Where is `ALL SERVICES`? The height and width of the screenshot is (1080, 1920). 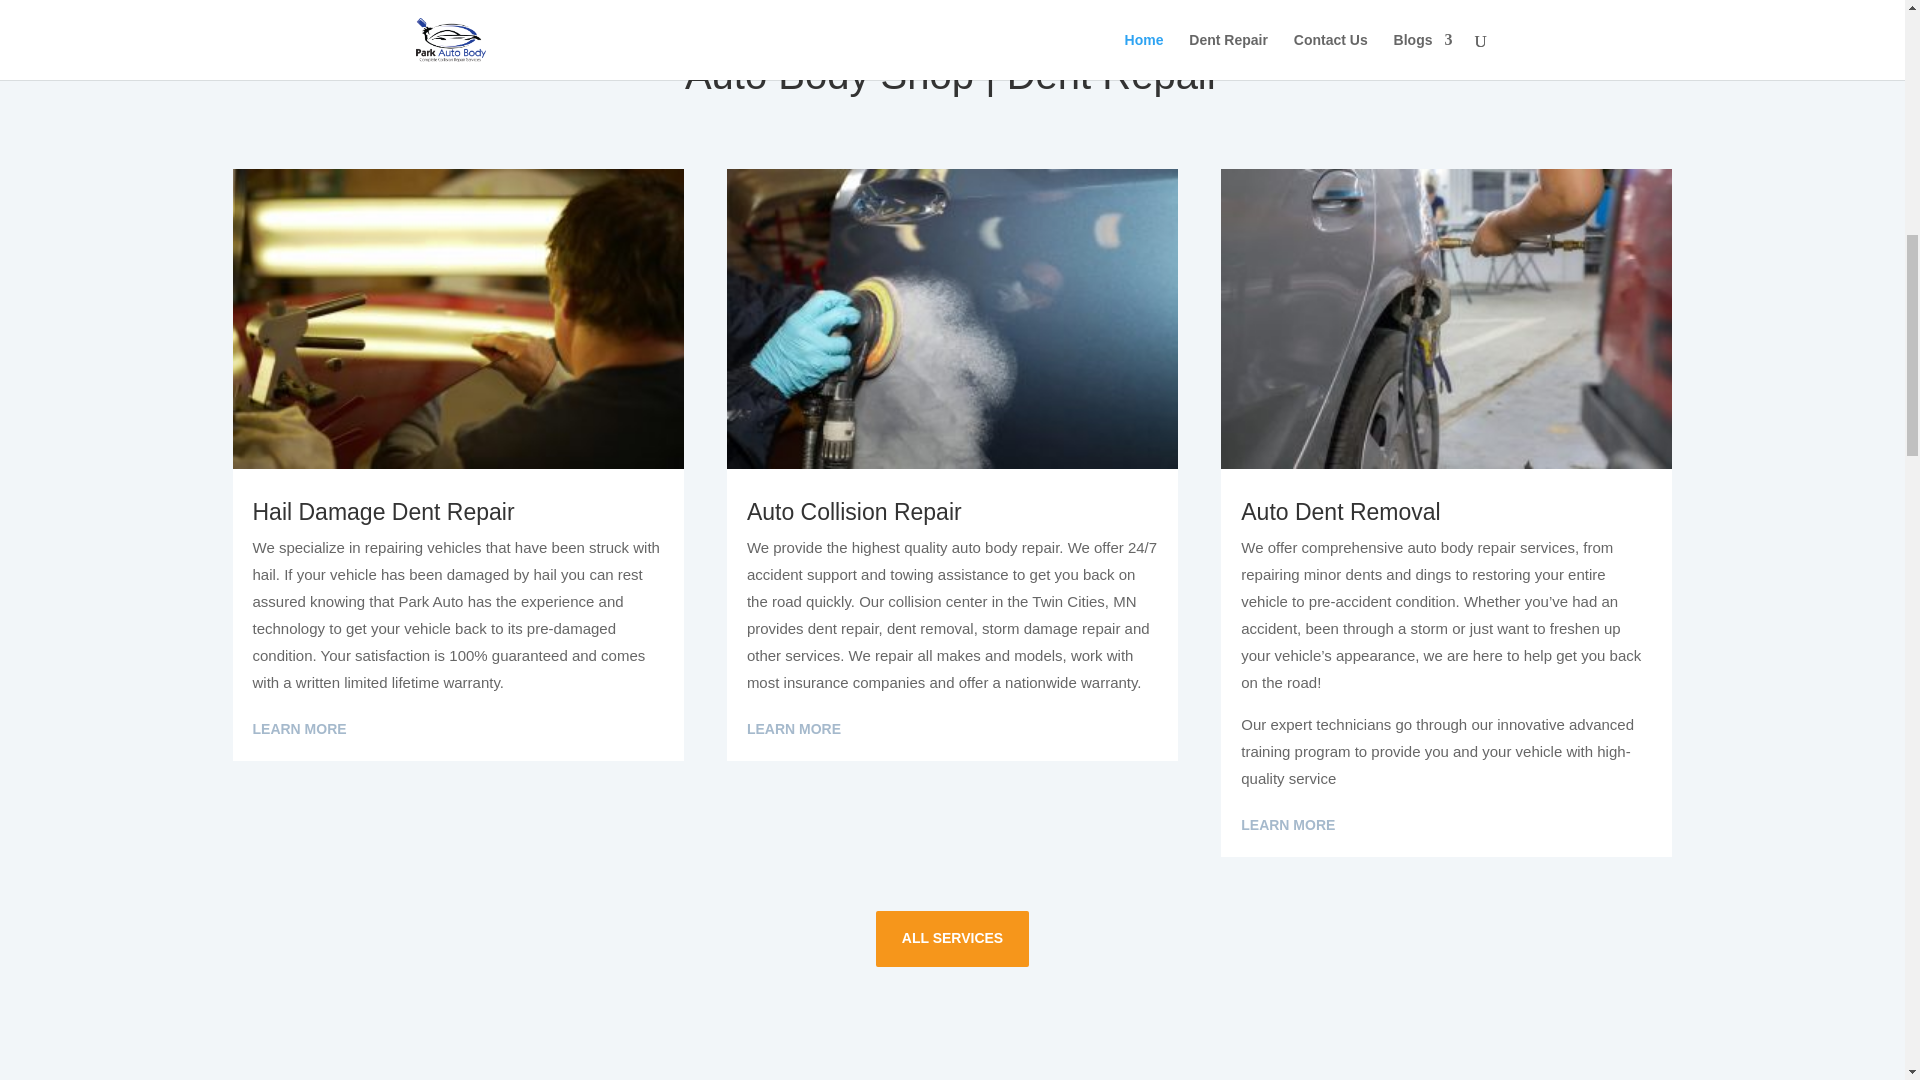
ALL SERVICES is located at coordinates (952, 938).